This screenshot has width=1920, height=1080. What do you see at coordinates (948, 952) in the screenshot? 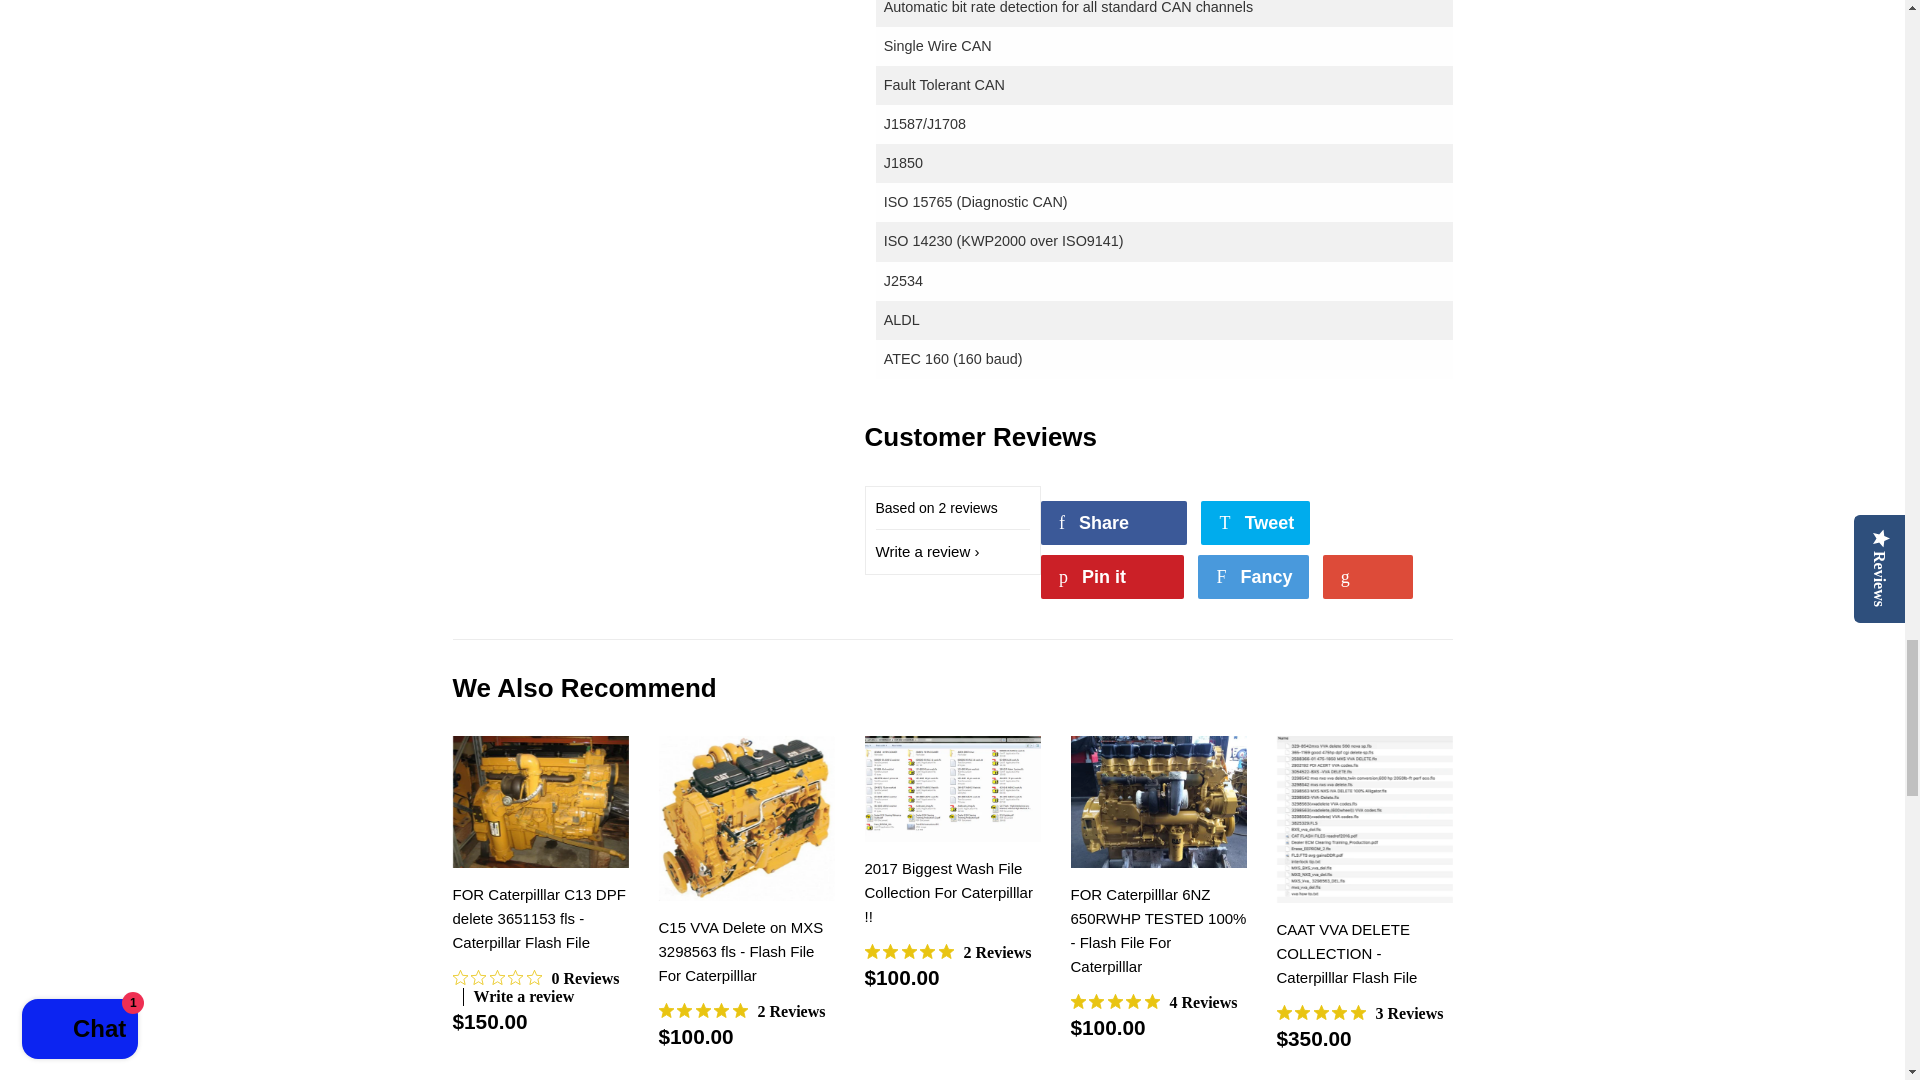
I see `2 Reviews` at bounding box center [948, 952].